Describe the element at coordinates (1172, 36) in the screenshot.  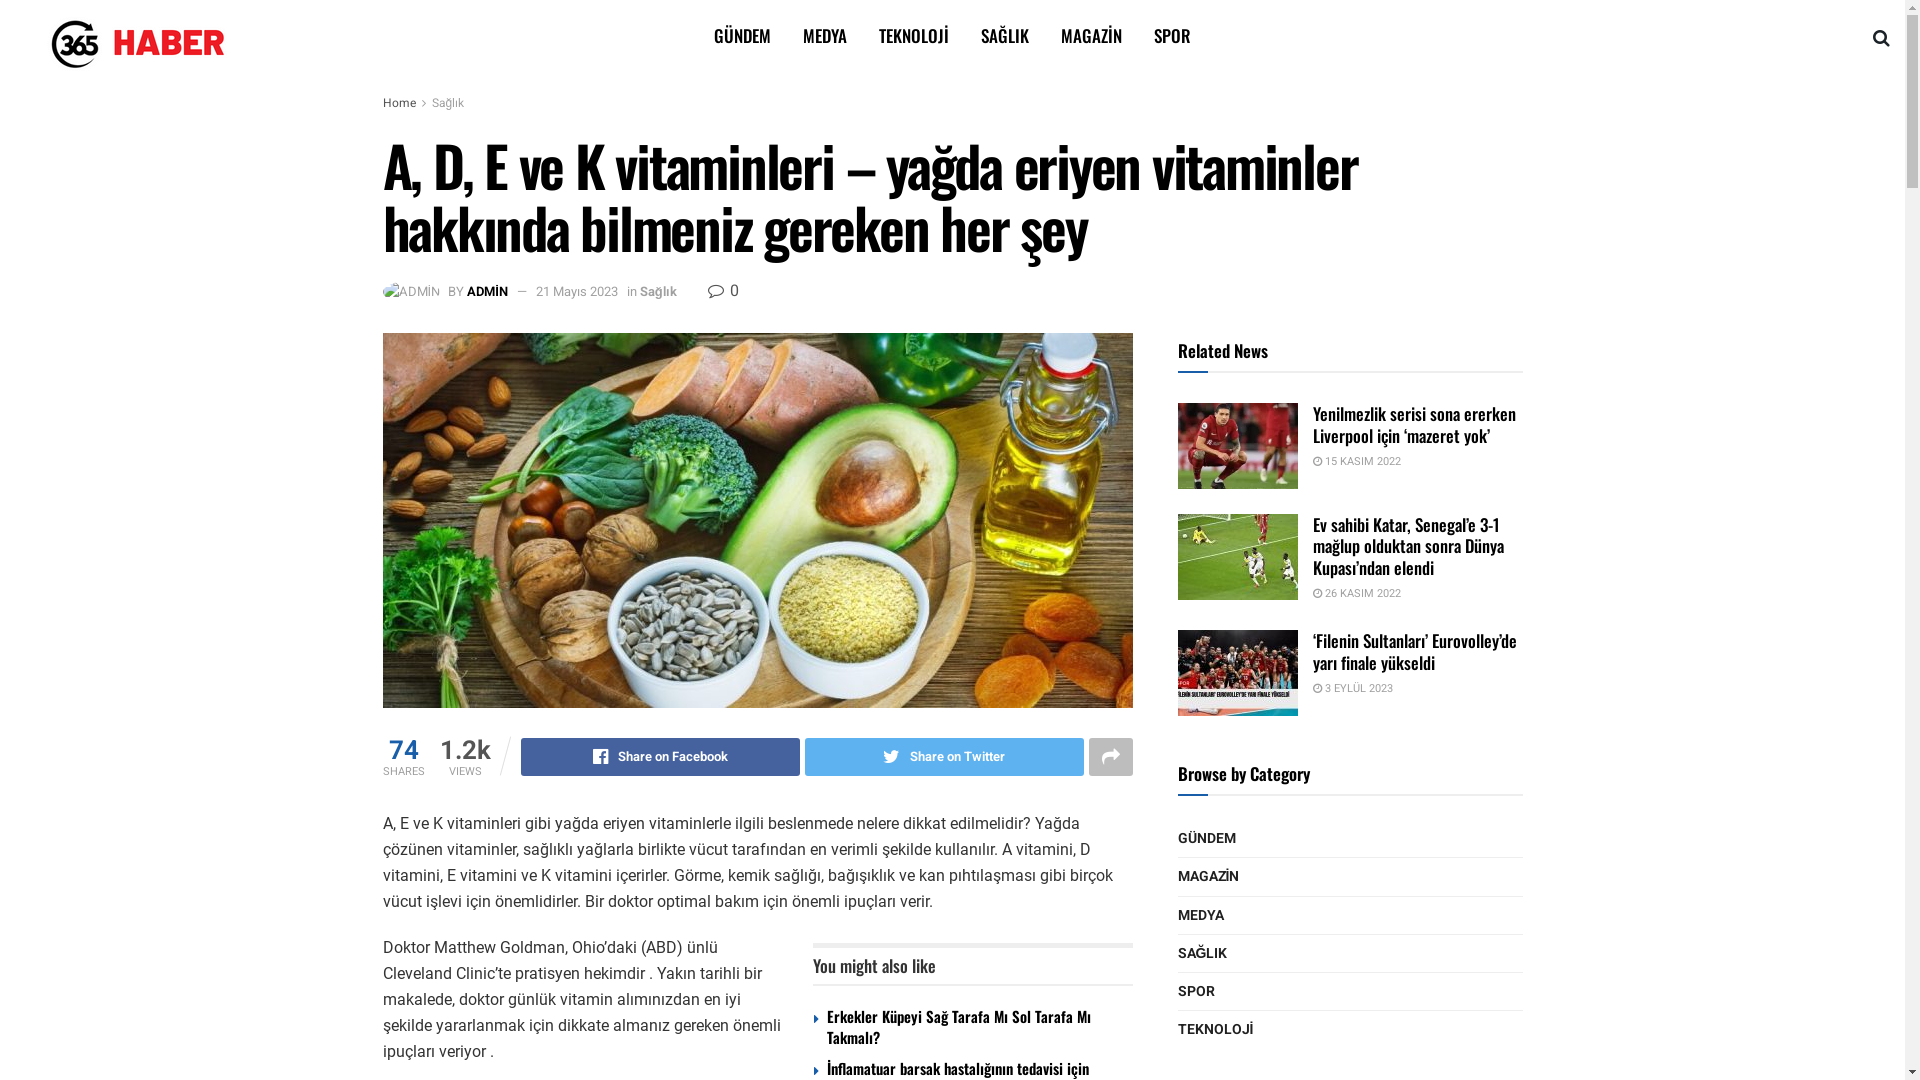
I see `SPOR` at that location.